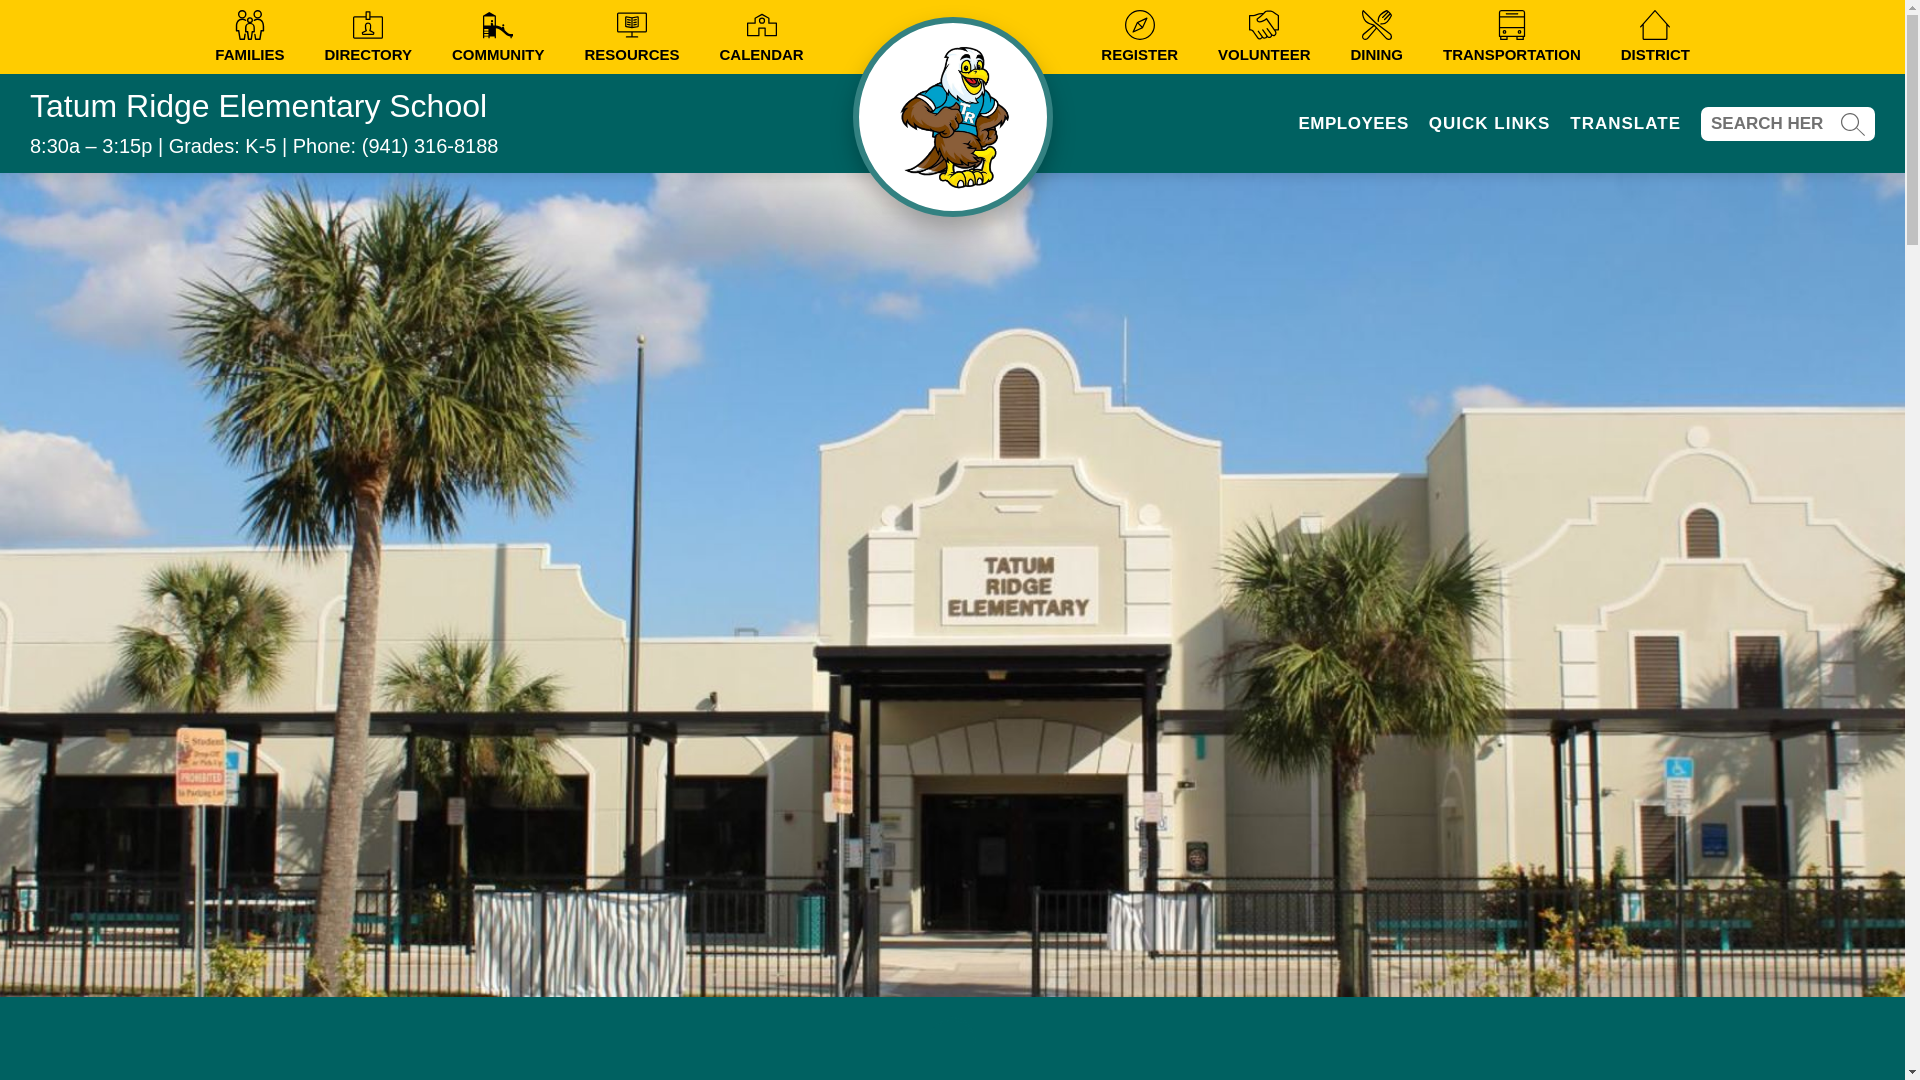 This screenshot has width=1920, height=1080. What do you see at coordinates (1376, 36) in the screenshot?
I see `DINING` at bounding box center [1376, 36].